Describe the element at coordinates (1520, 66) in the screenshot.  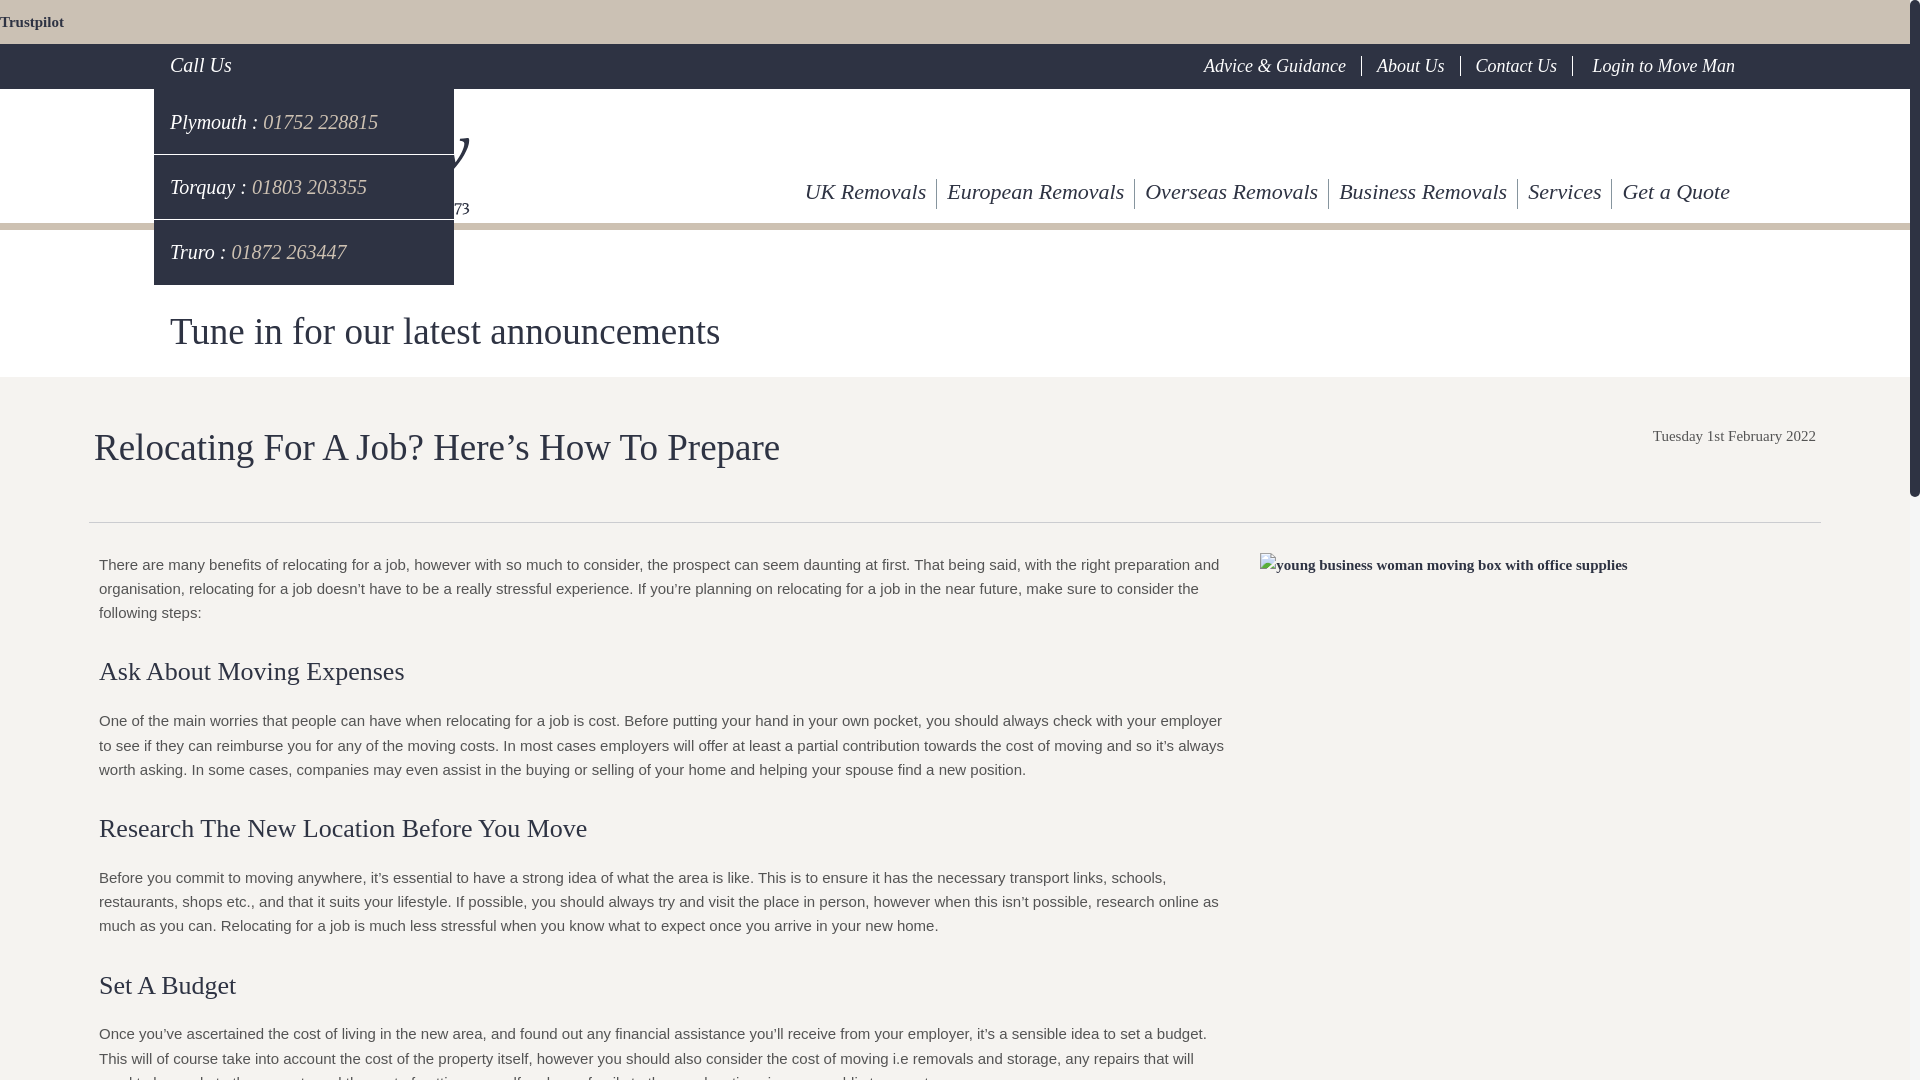
I see `Contact Us` at that location.